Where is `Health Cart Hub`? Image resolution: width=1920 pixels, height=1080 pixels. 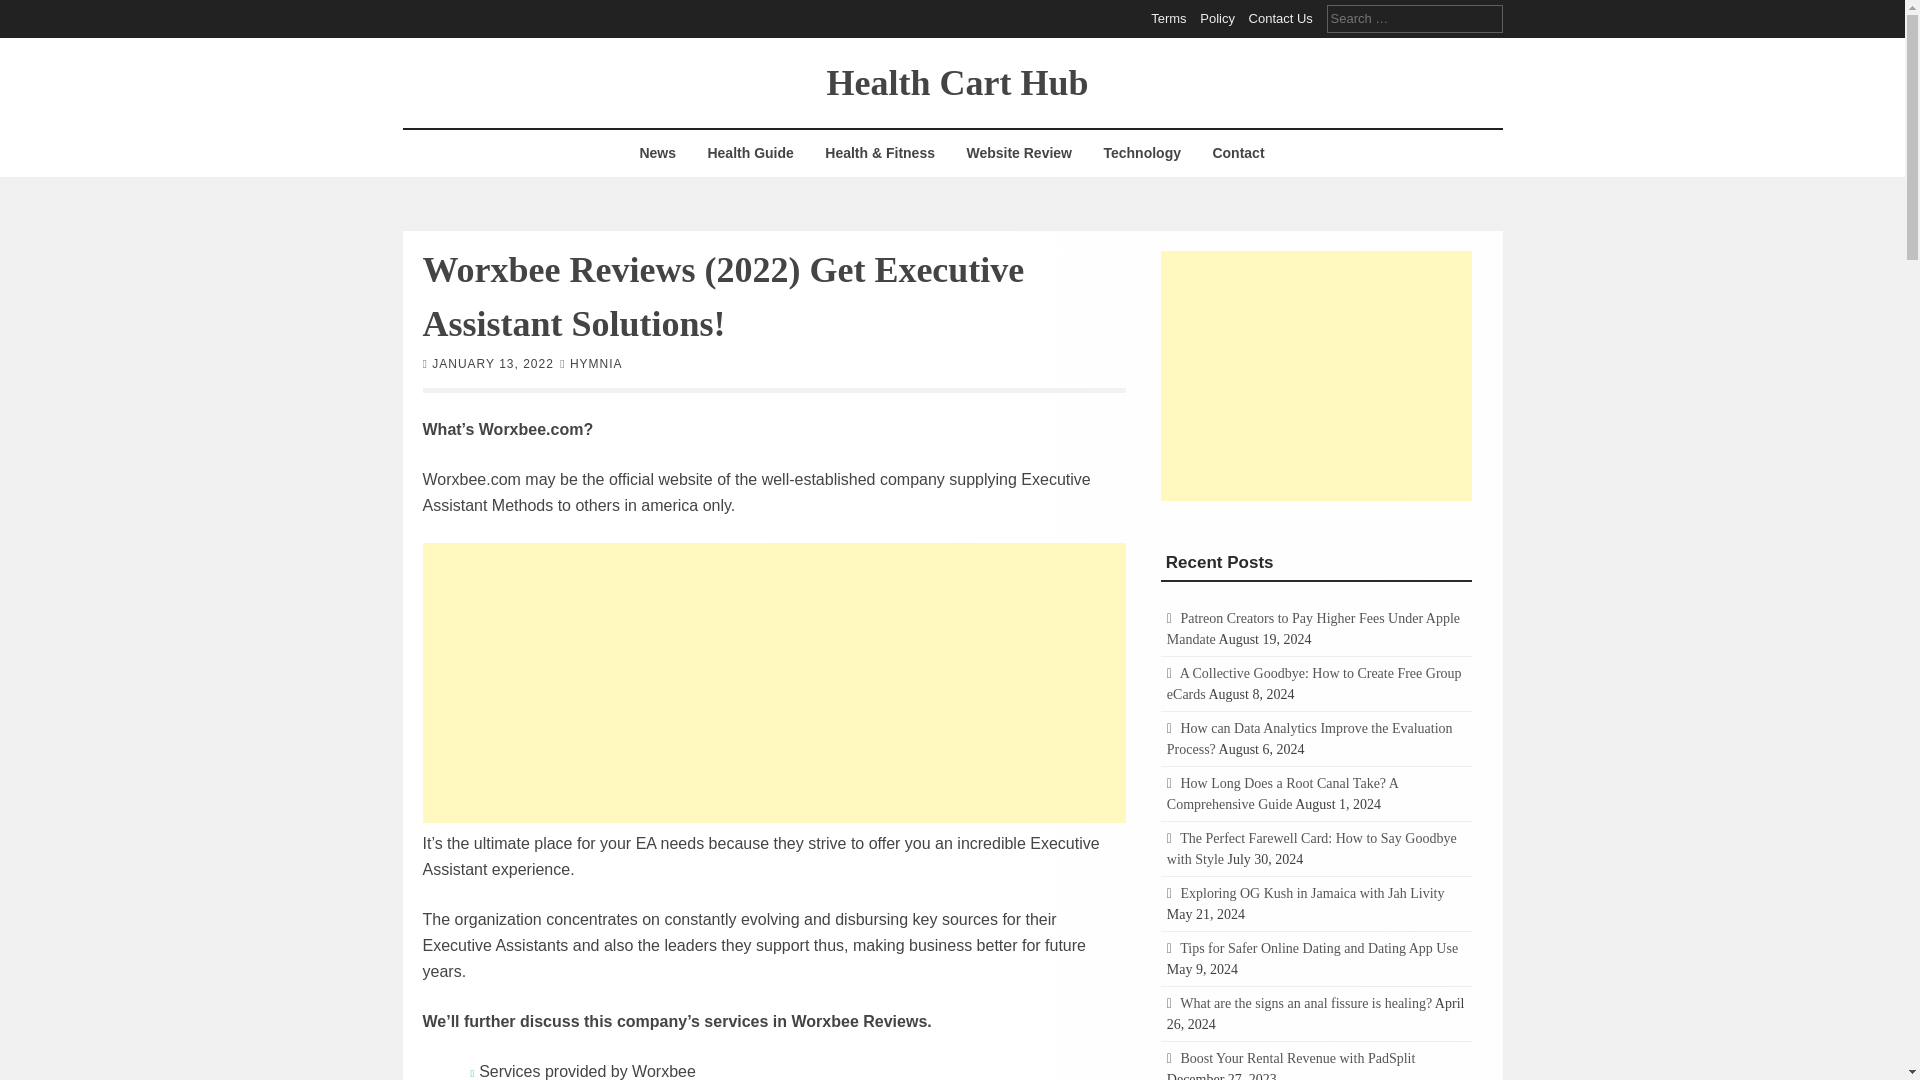 Health Cart Hub is located at coordinates (956, 81).